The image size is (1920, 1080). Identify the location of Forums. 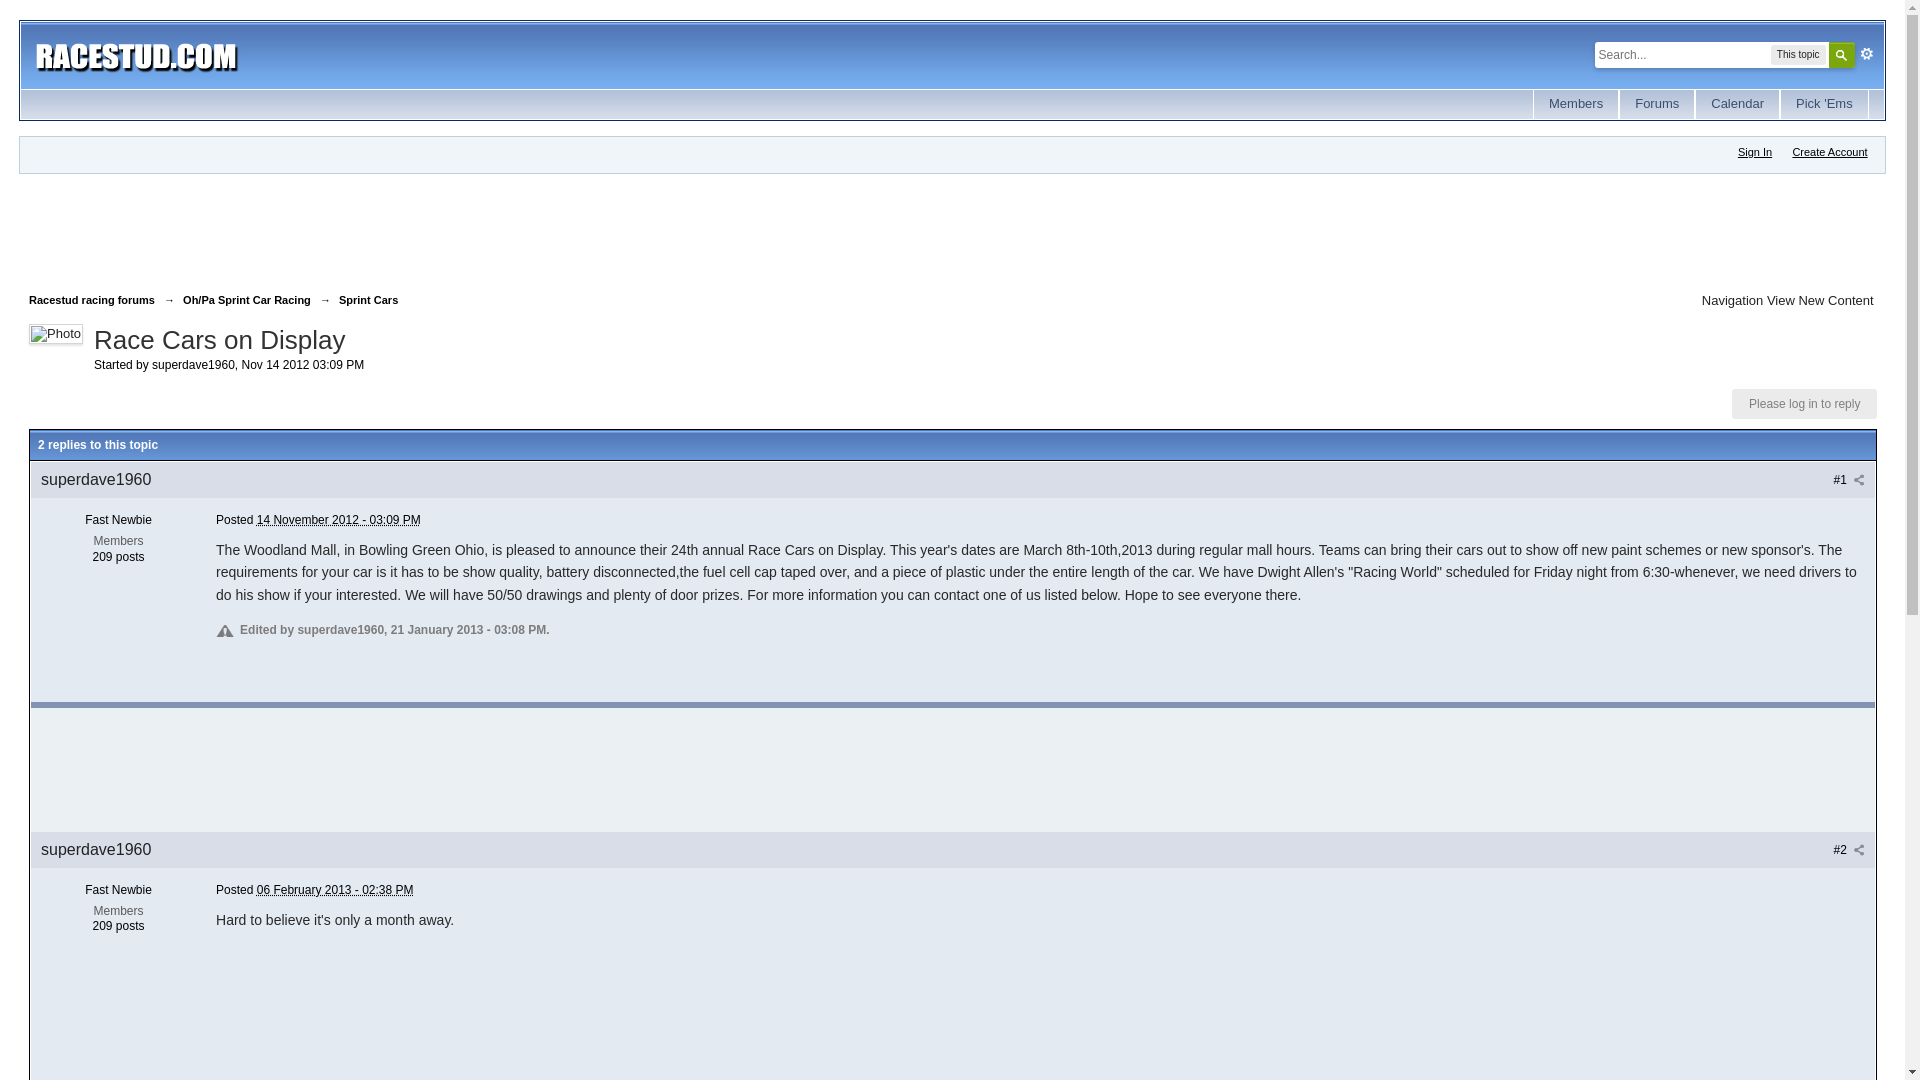
(1656, 104).